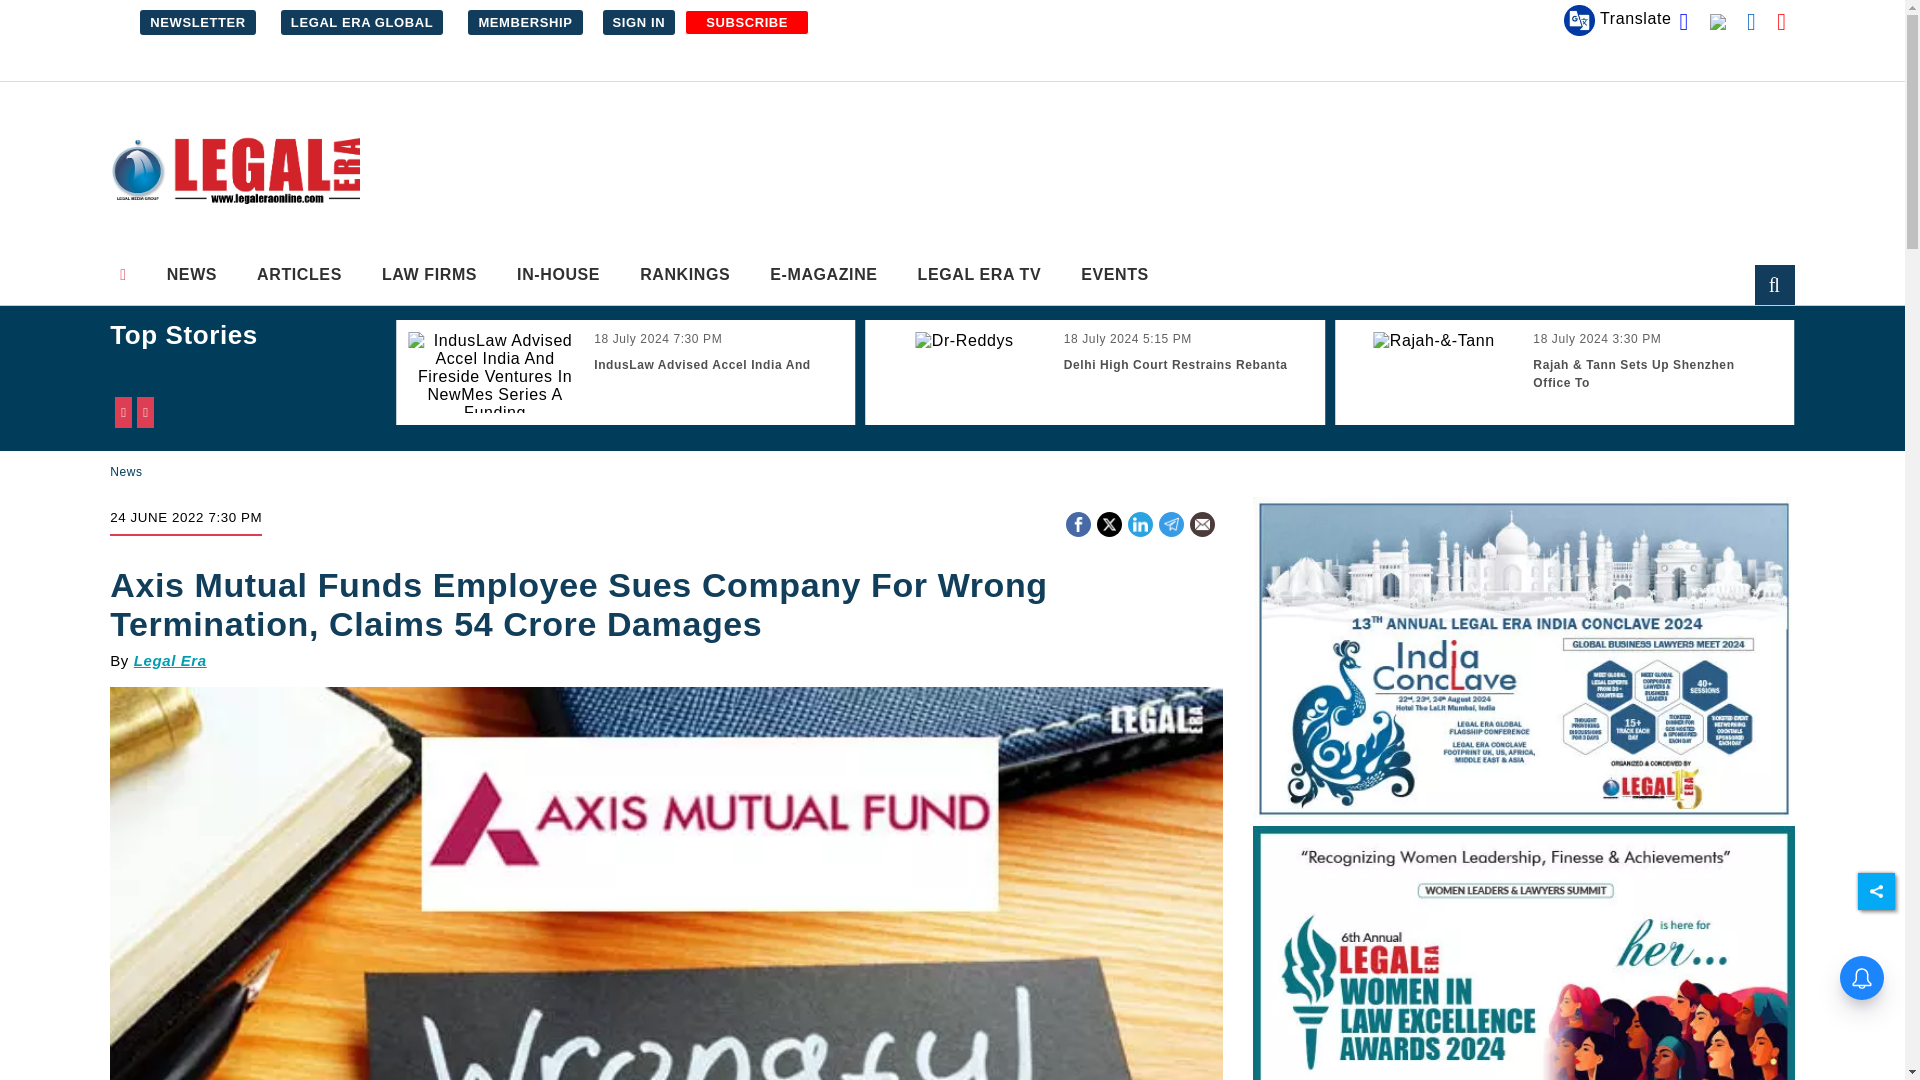 This screenshot has width=1920, height=1080. Describe the element at coordinates (964, 340) in the screenshot. I see `Dr-Reddys` at that location.